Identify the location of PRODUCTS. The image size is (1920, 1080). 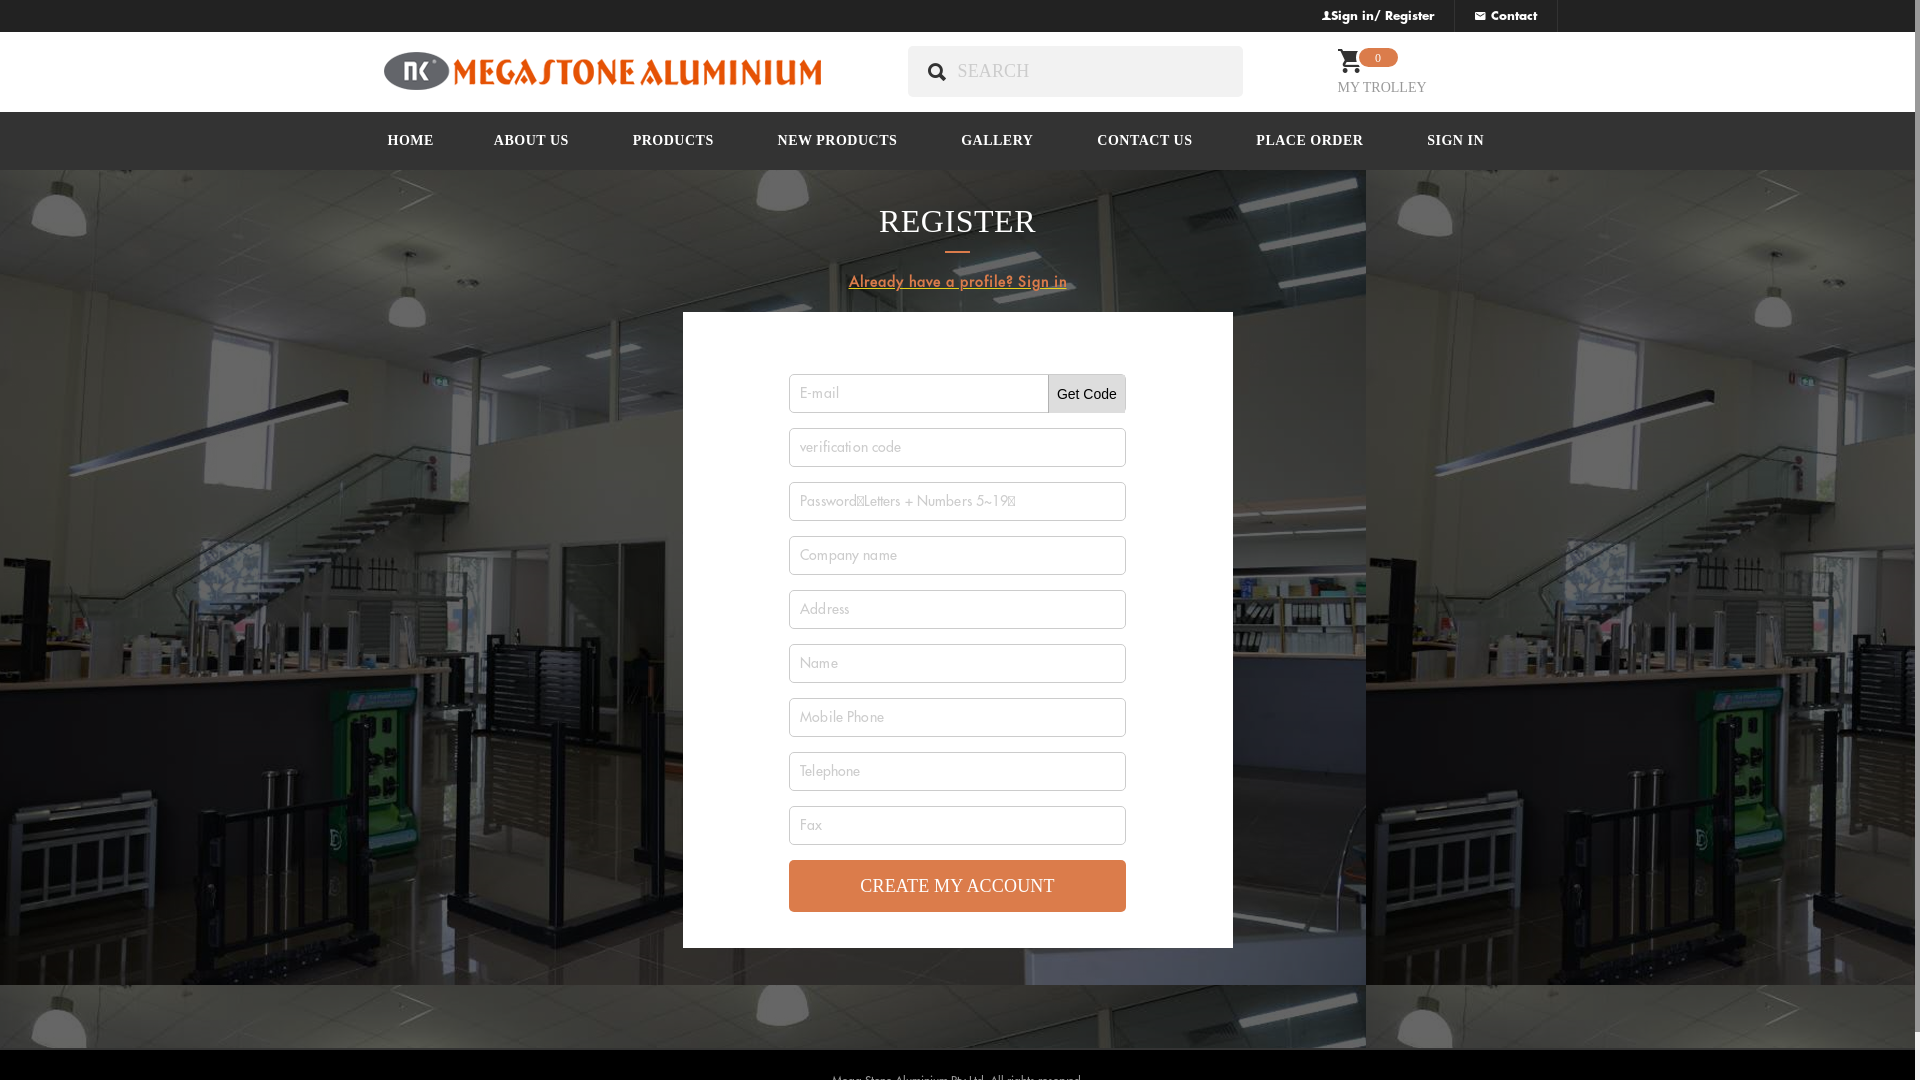
(674, 141).